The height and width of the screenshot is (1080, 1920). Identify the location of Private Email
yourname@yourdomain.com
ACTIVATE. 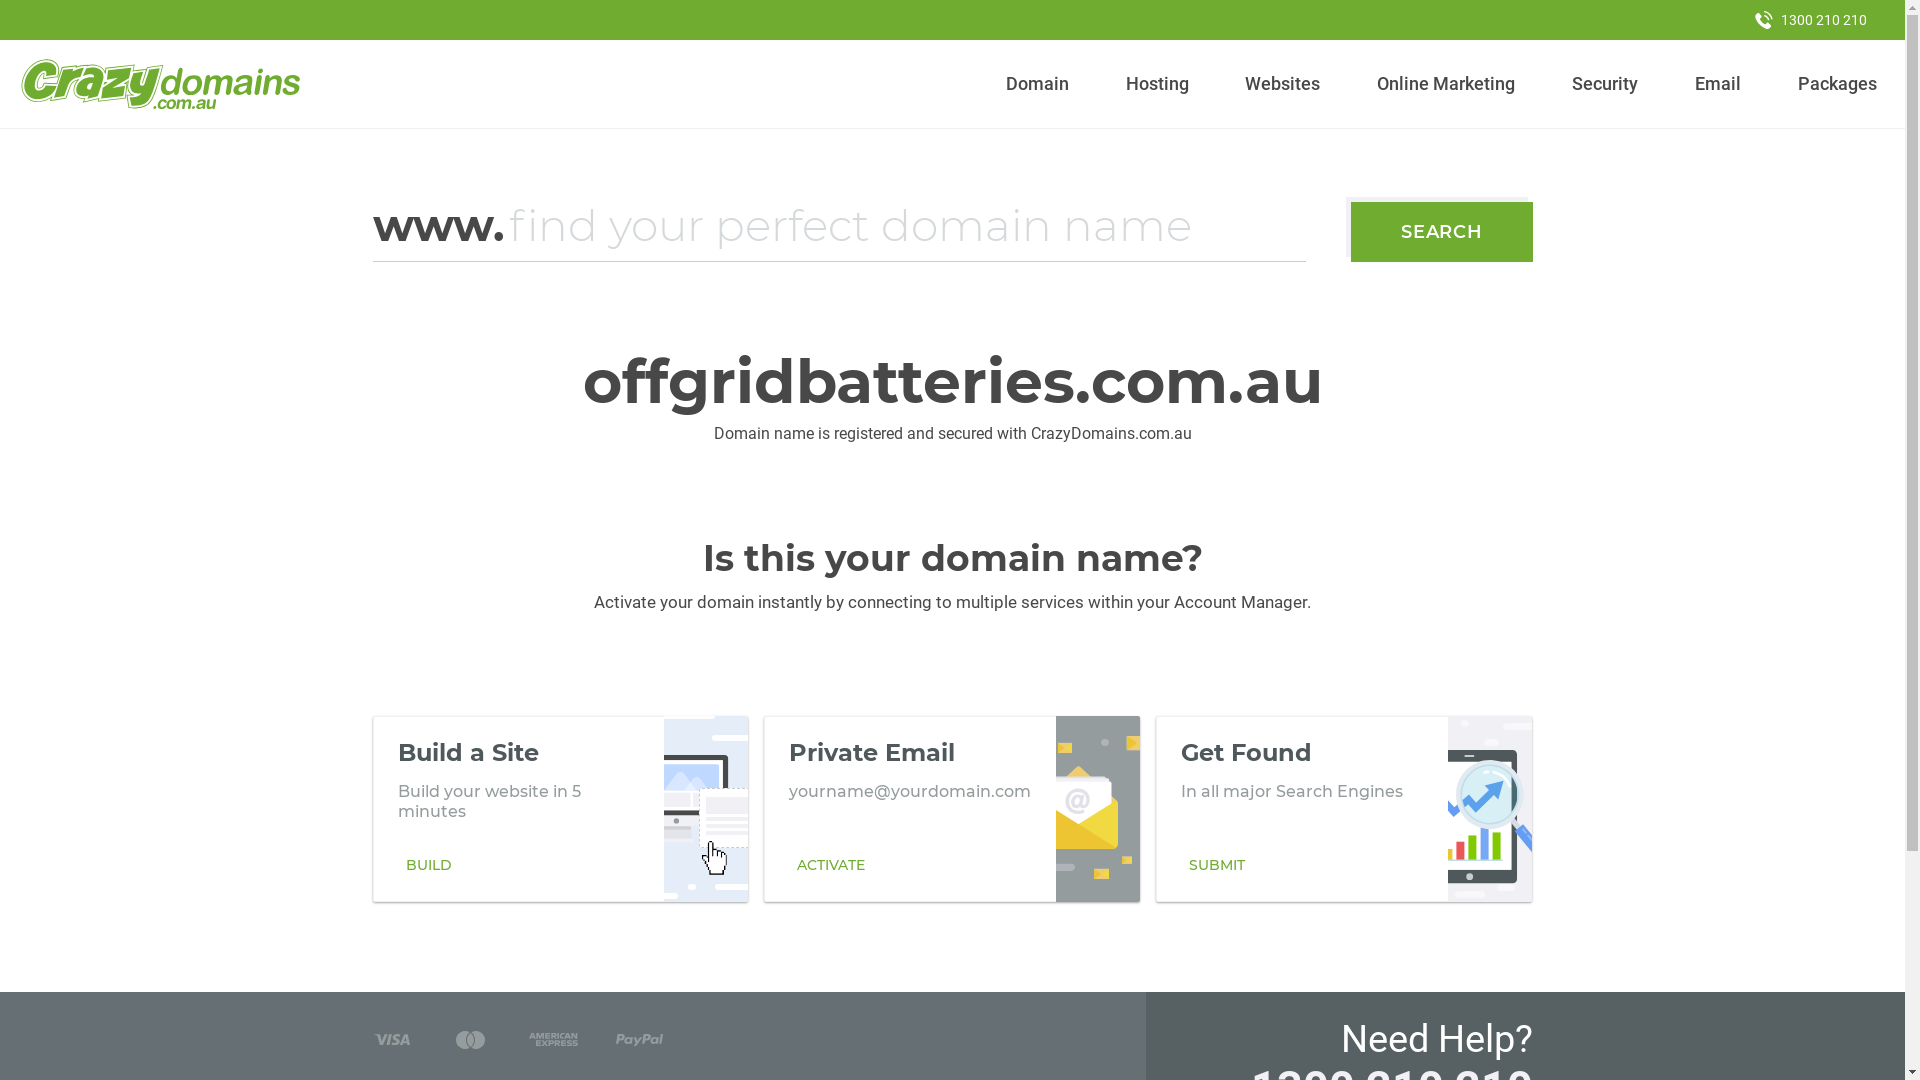
(952, 809).